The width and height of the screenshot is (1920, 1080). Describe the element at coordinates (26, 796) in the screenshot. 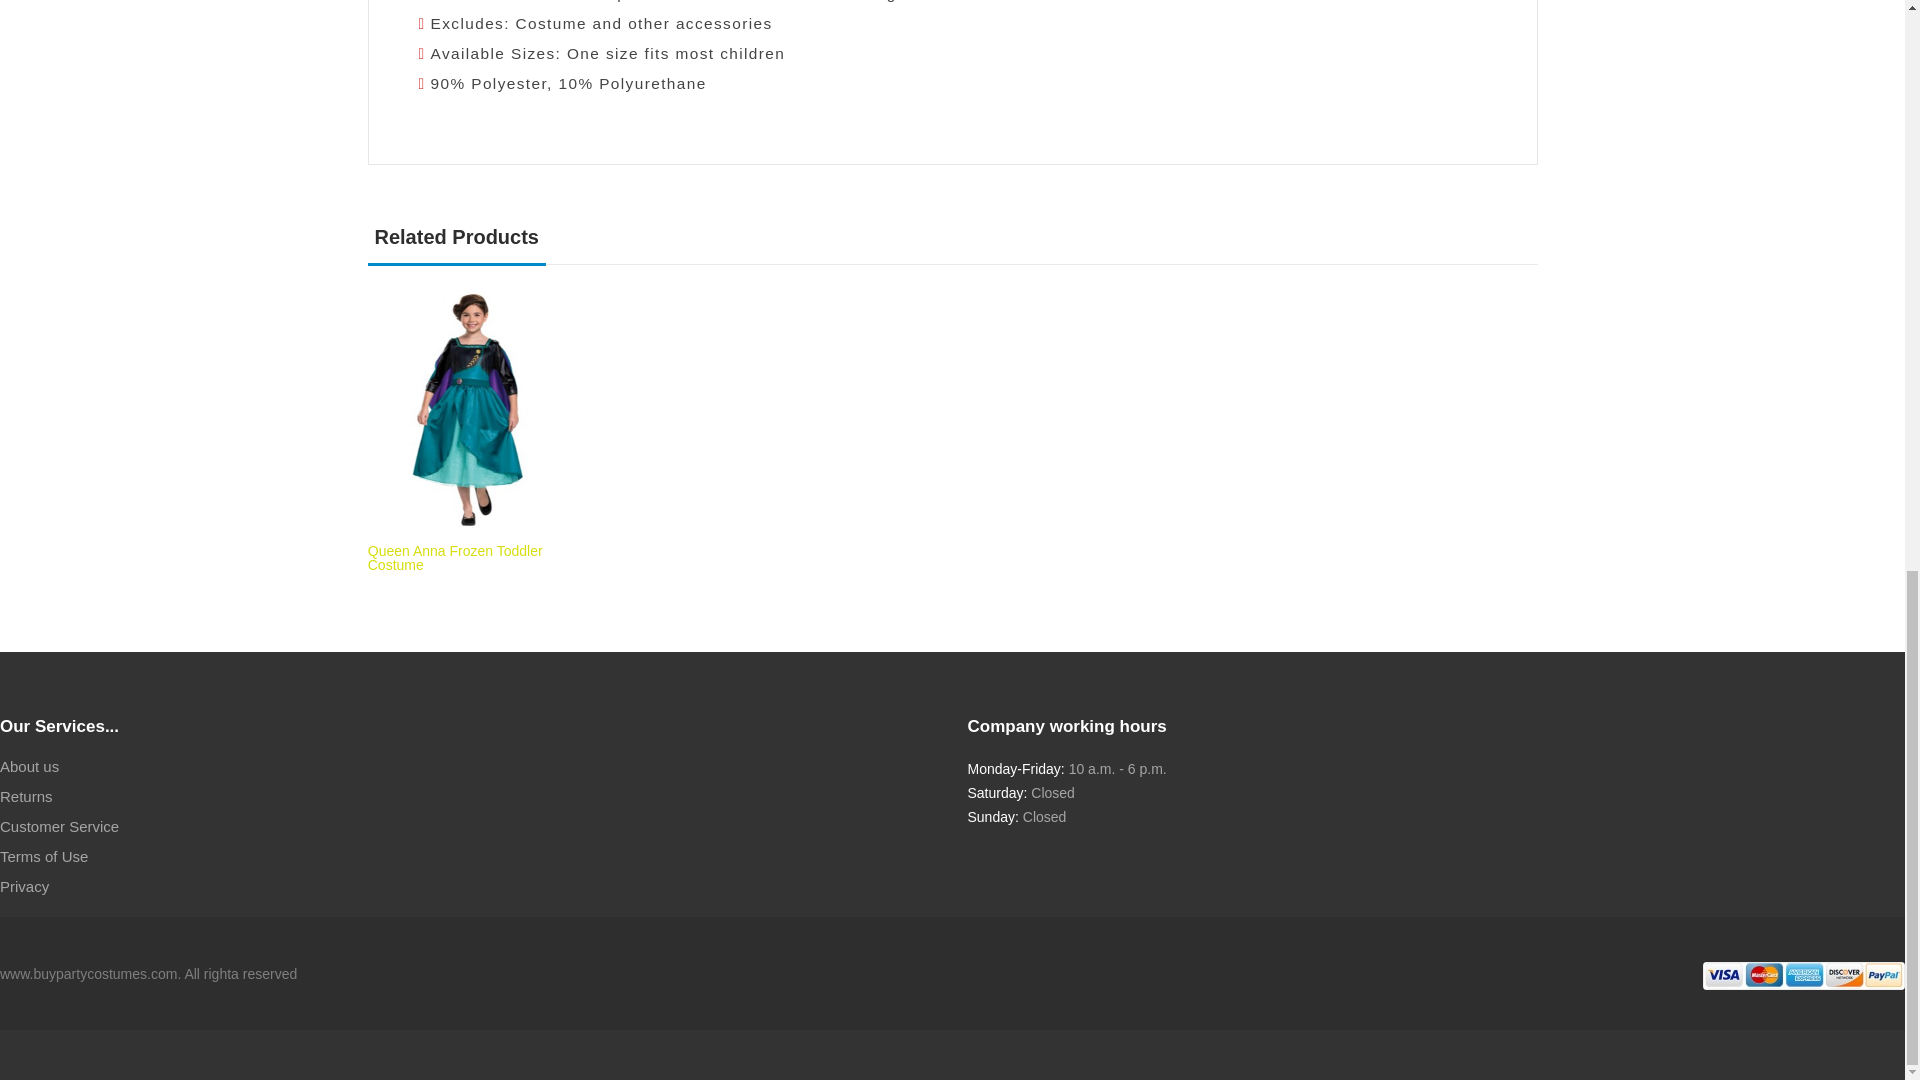

I see `Returns` at that location.